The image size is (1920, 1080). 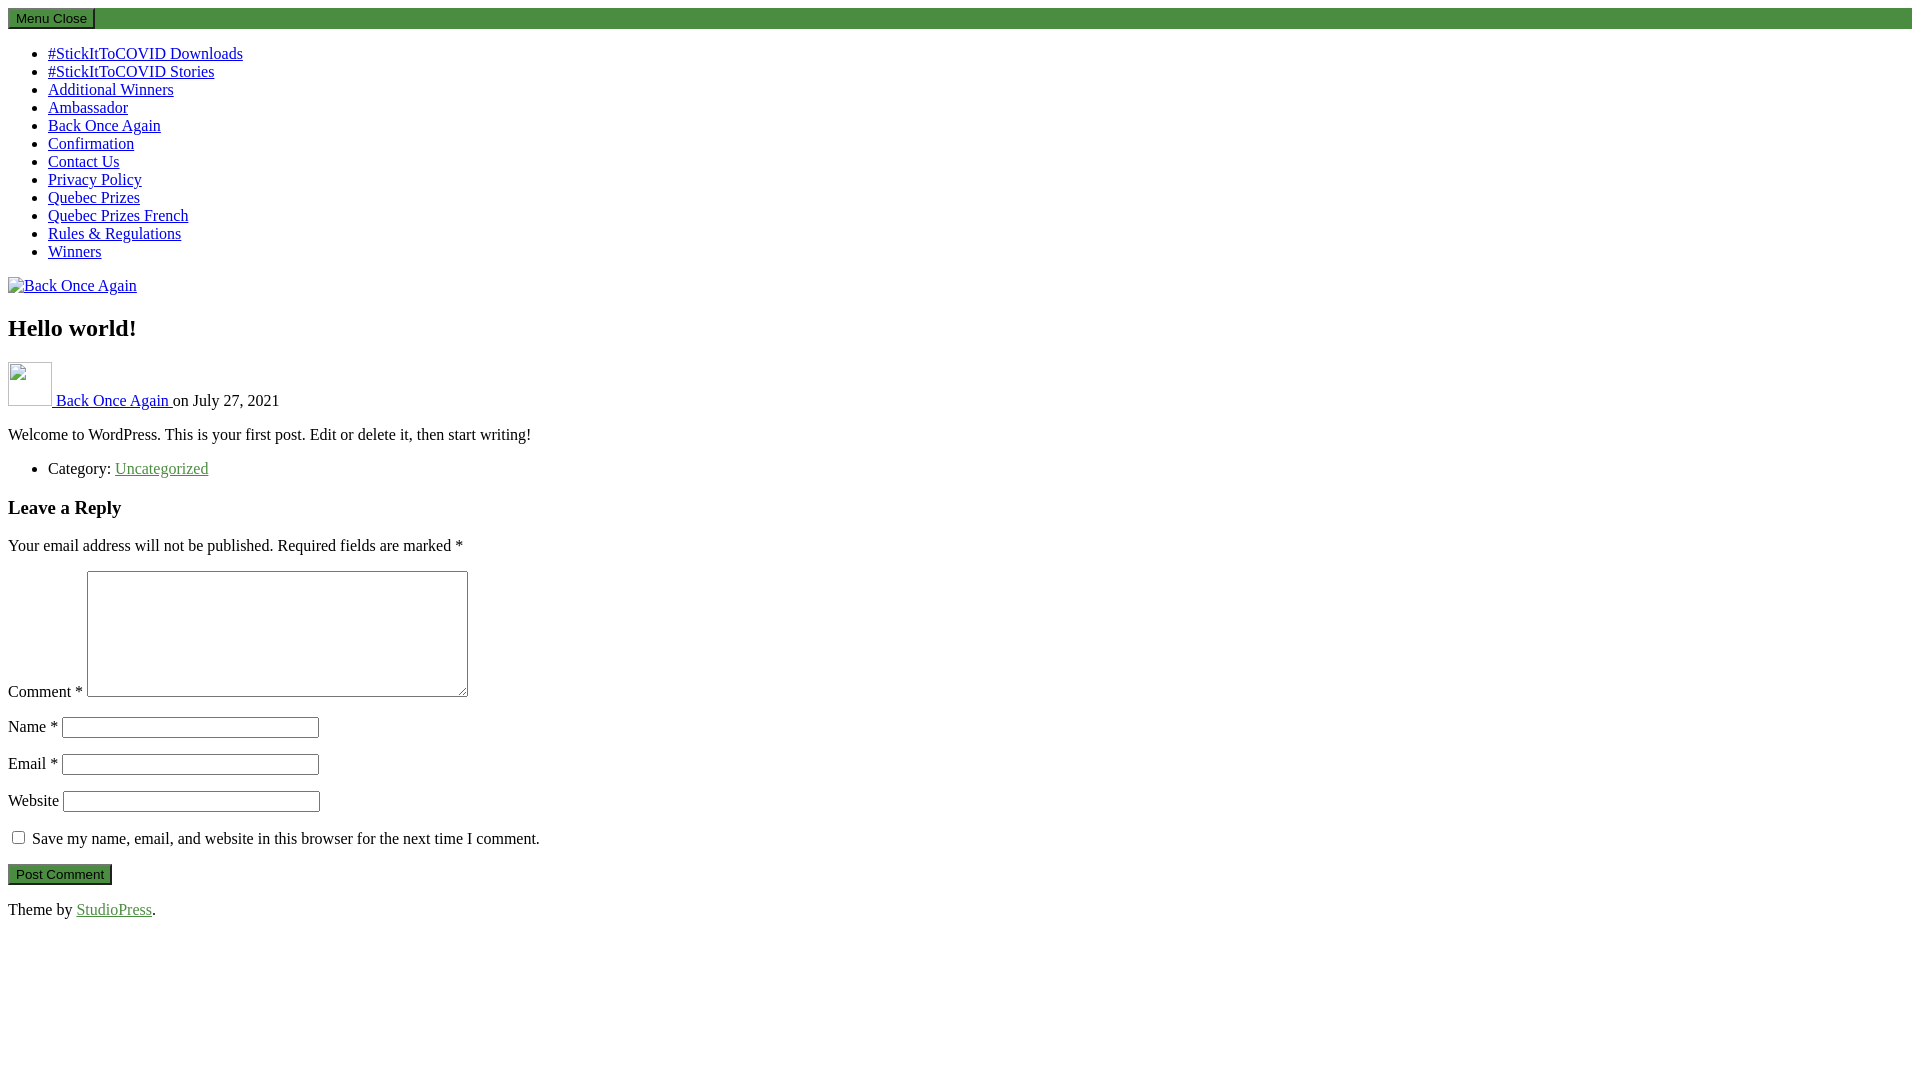 I want to click on Additional Winners, so click(x=111, y=90).